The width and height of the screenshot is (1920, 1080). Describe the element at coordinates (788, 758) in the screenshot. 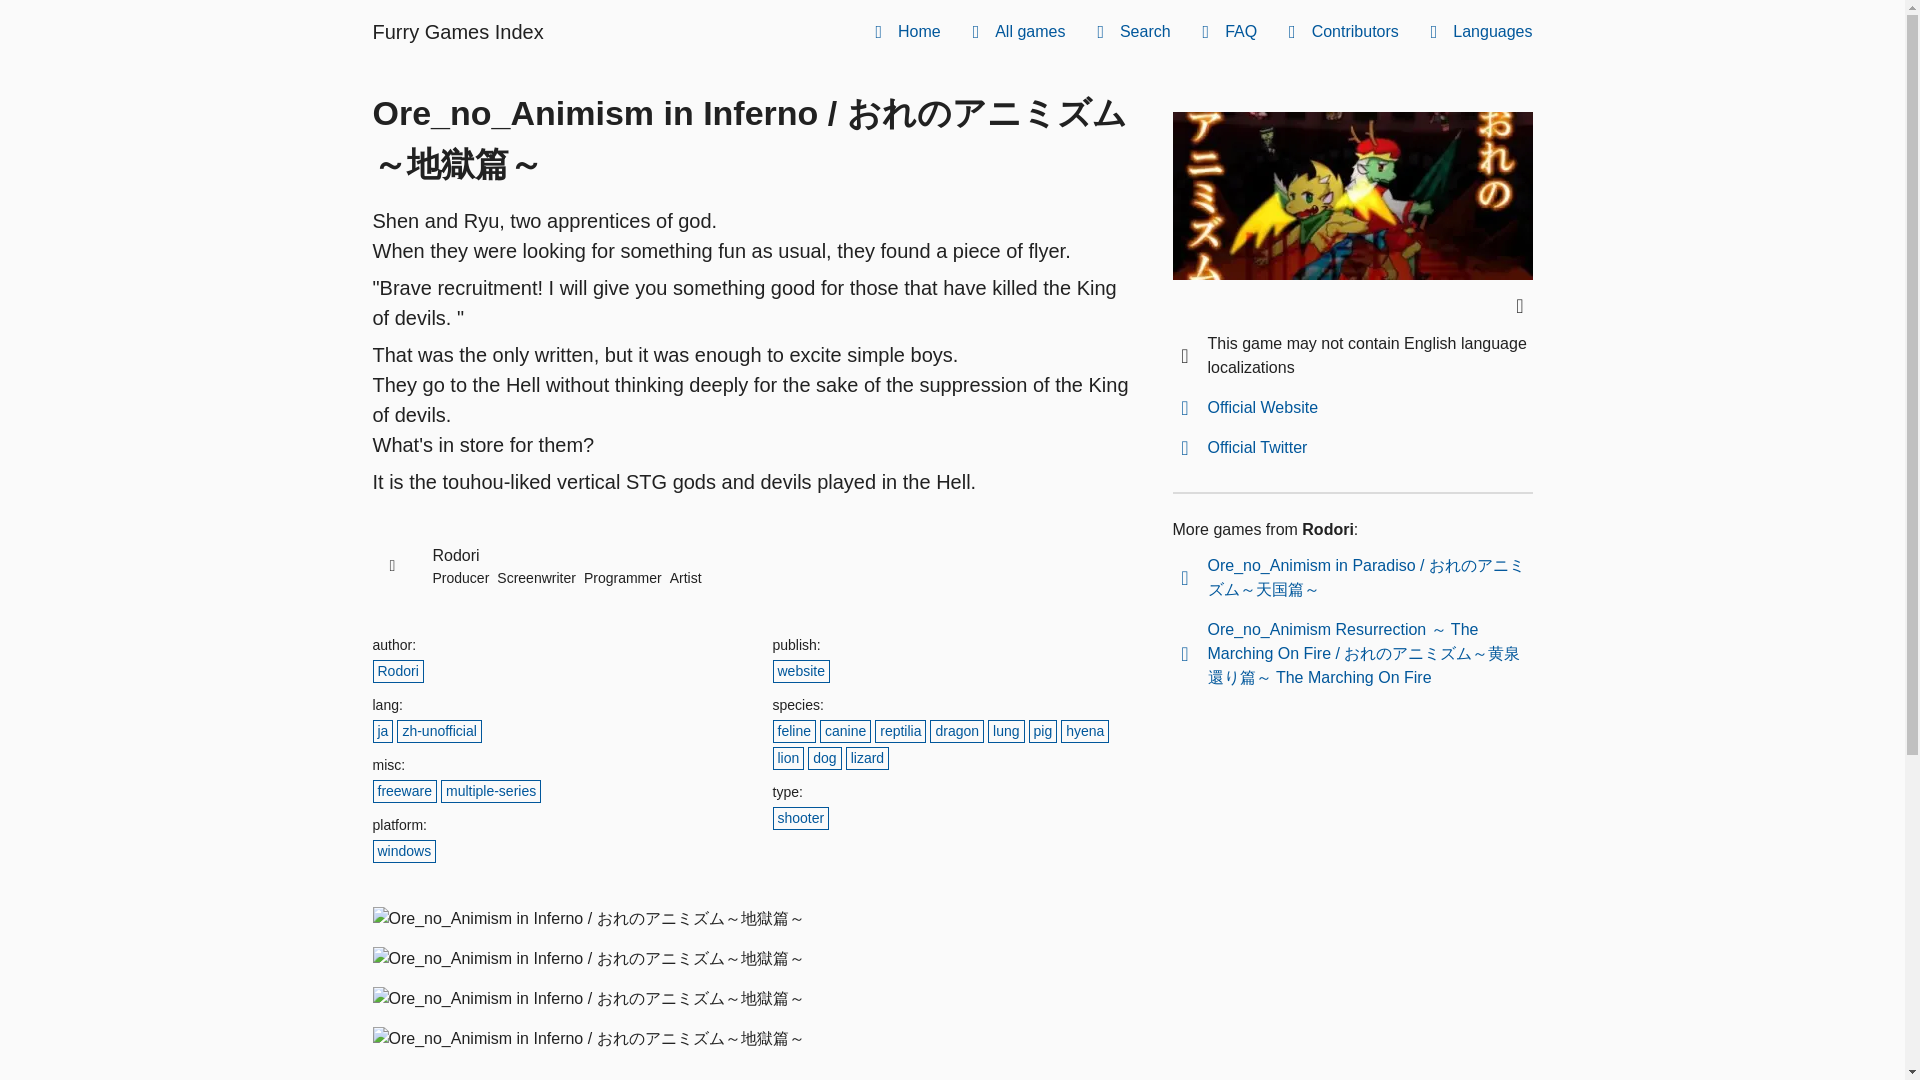

I see `lion` at that location.